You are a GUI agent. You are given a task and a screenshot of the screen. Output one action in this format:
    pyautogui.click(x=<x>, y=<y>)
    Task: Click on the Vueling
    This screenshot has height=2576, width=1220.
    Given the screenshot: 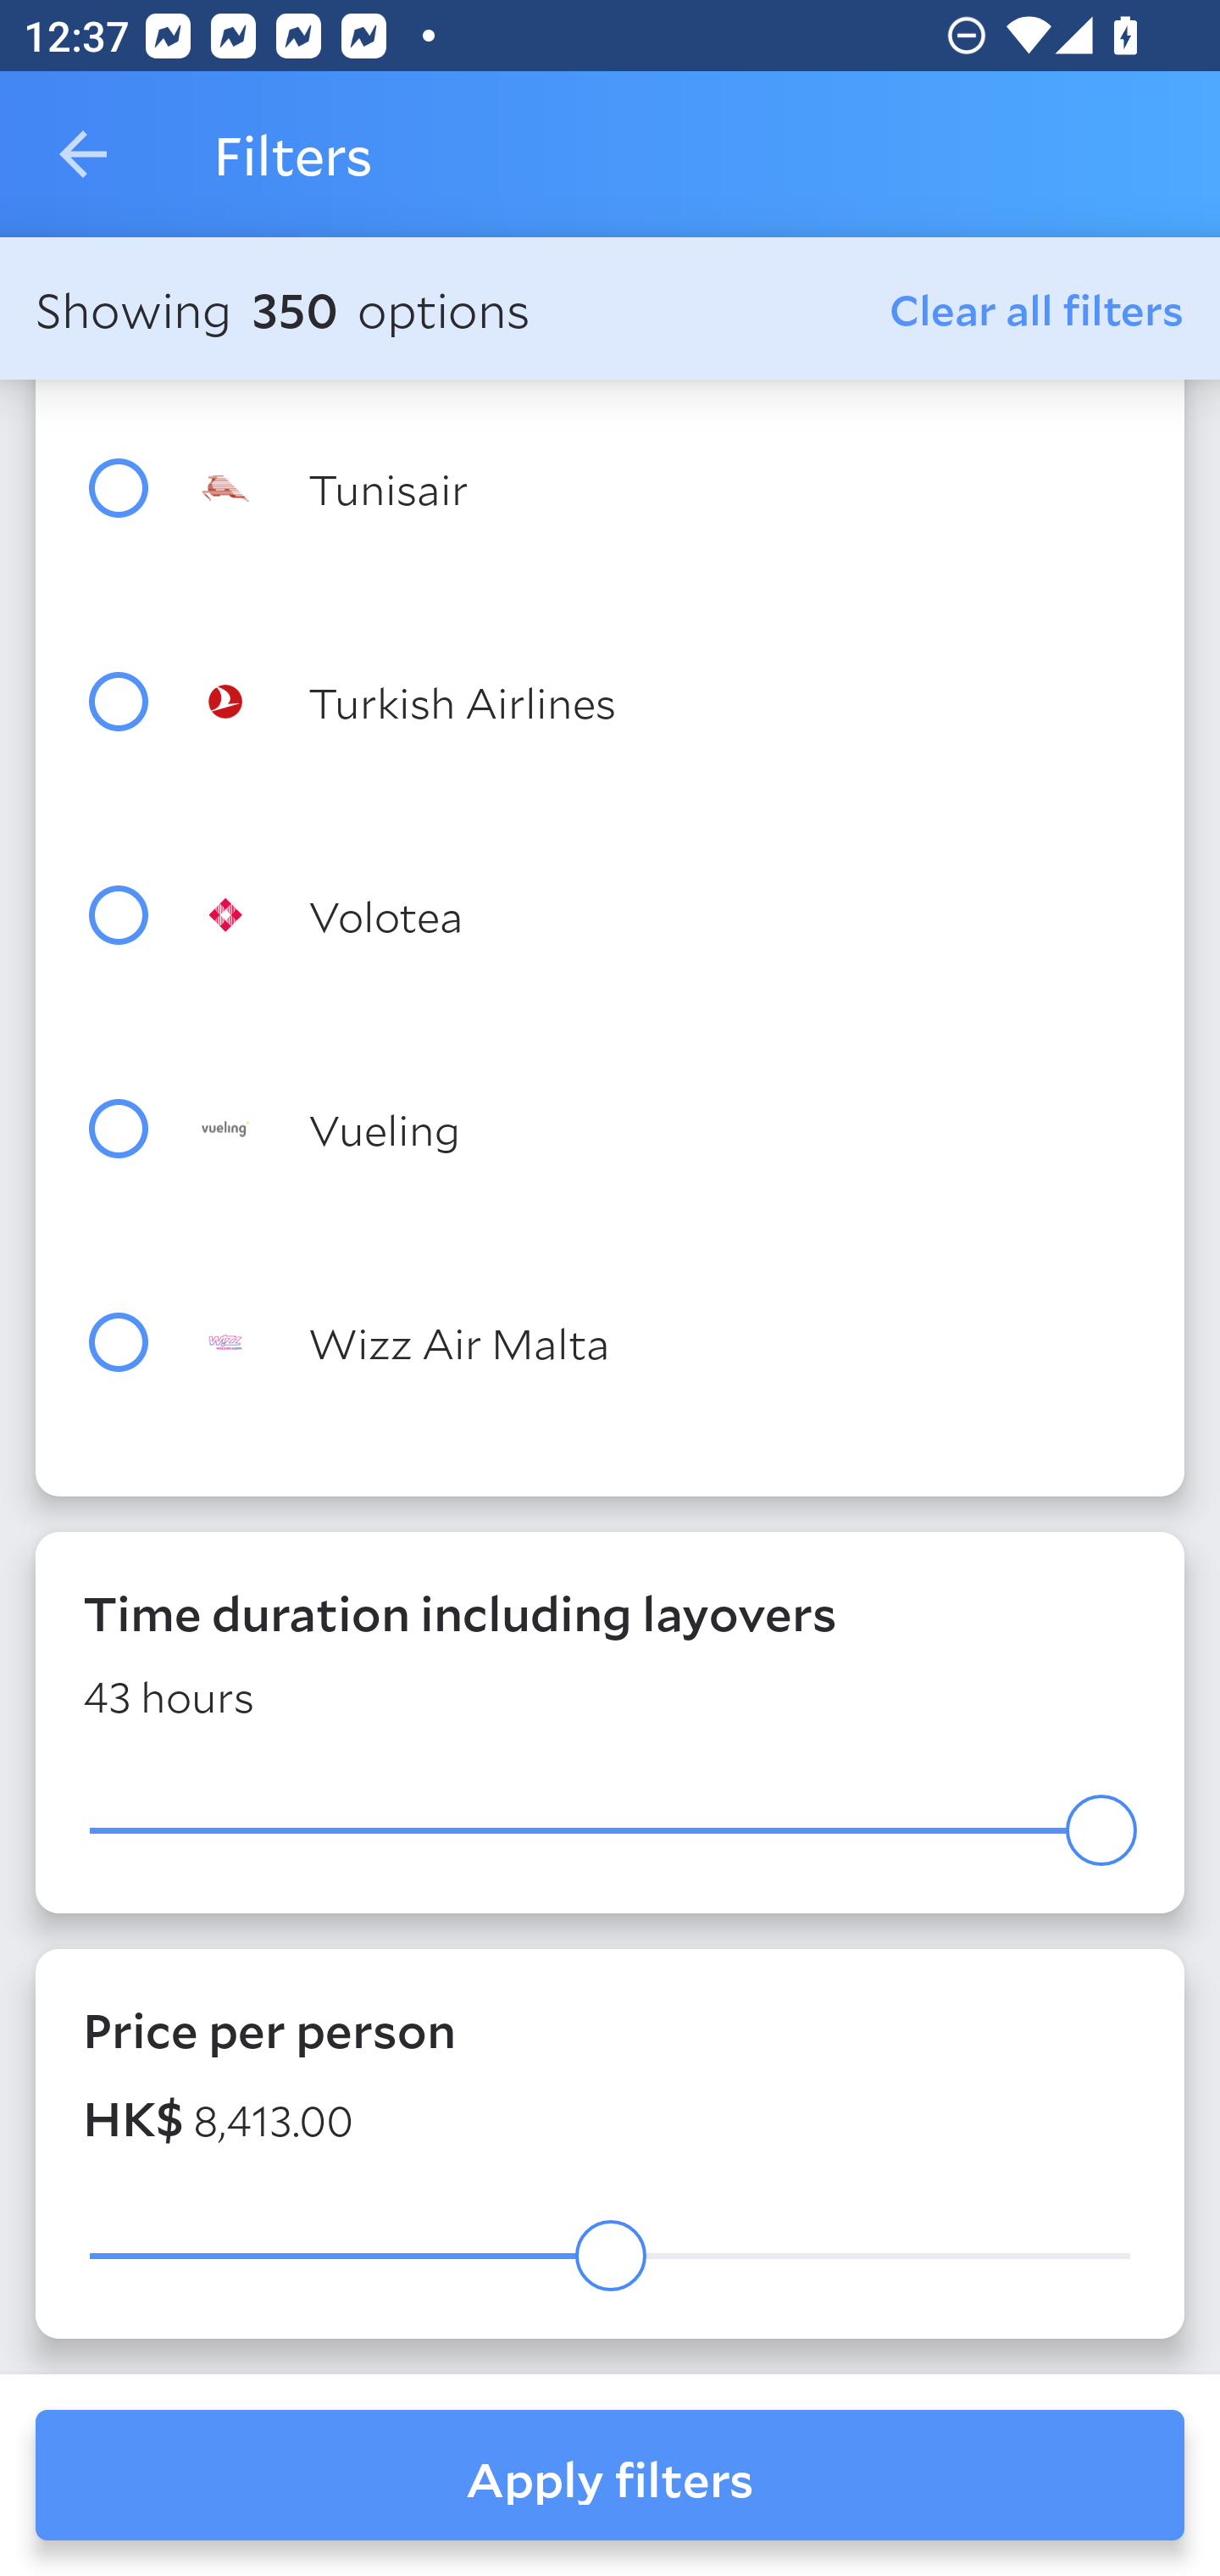 What is the action you would take?
    pyautogui.click(x=669, y=1128)
    